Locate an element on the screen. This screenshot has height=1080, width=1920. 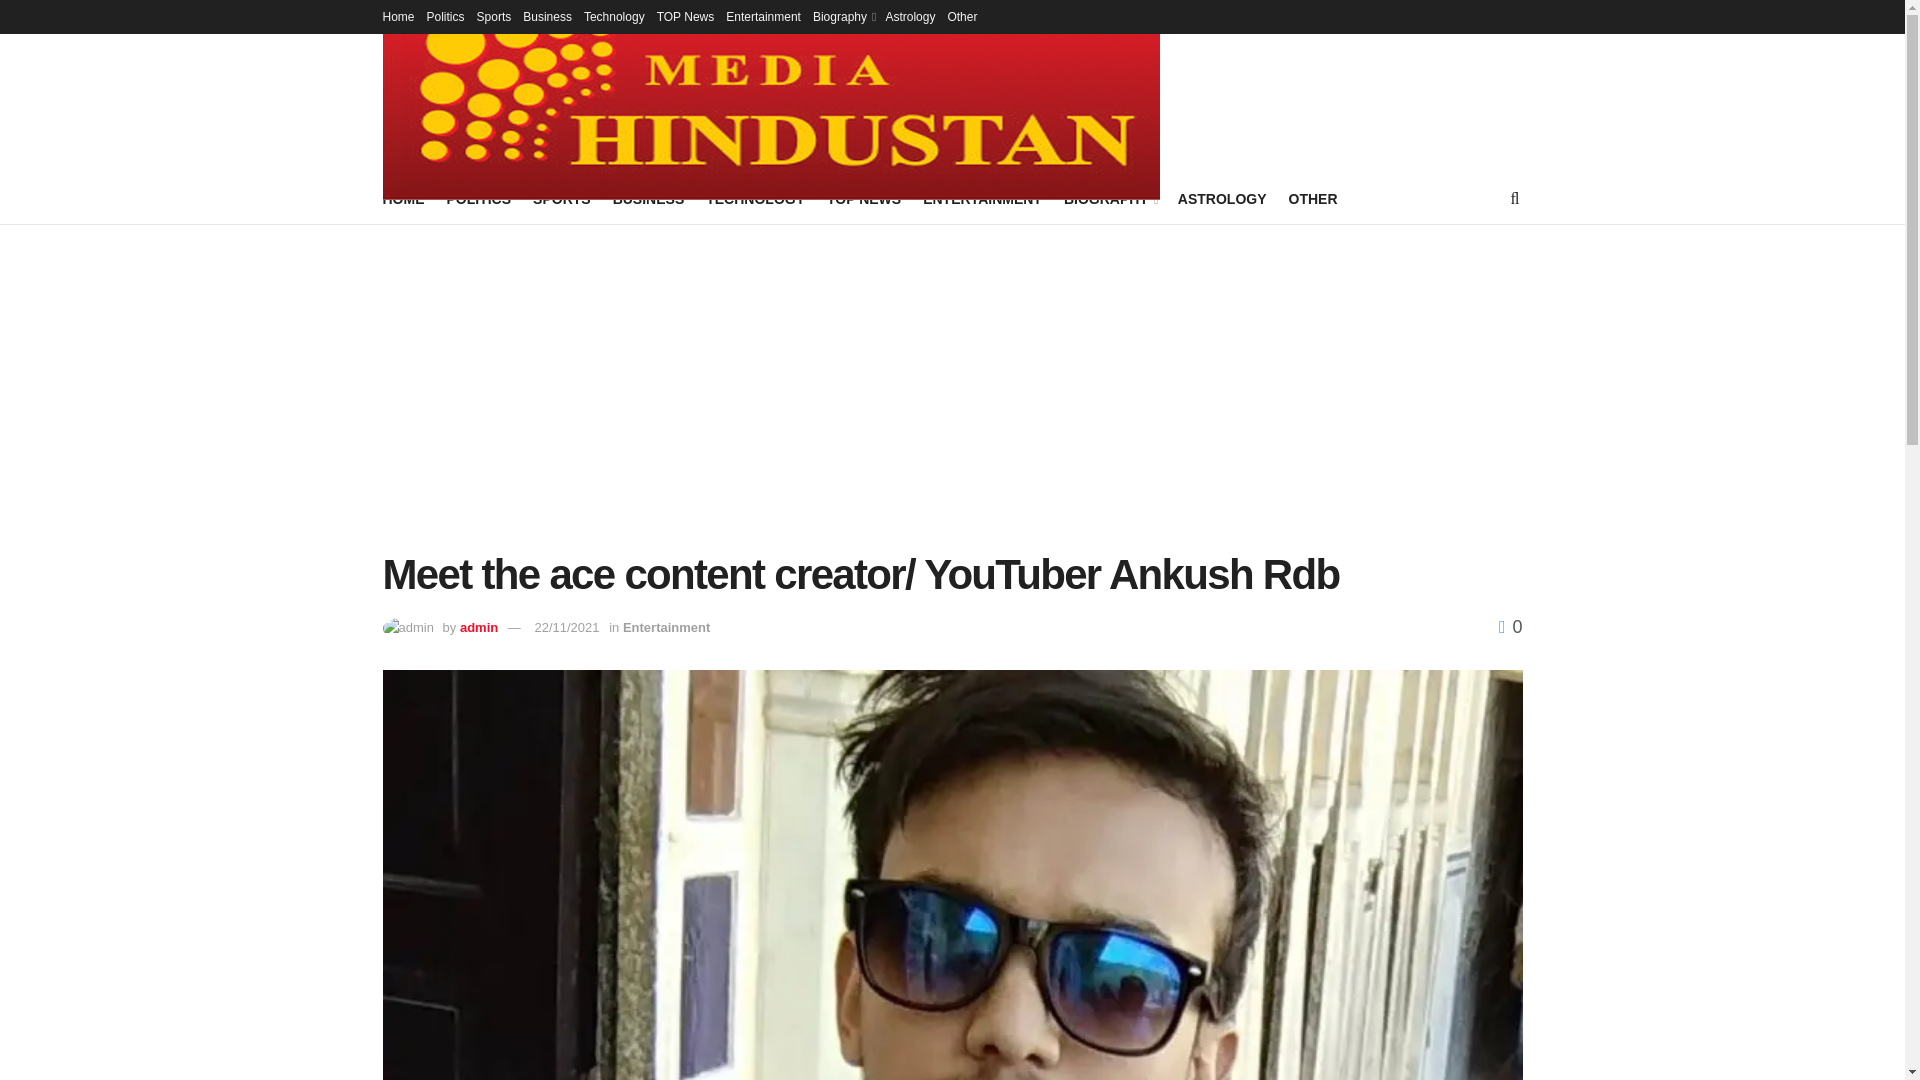
OTHER is located at coordinates (1312, 198).